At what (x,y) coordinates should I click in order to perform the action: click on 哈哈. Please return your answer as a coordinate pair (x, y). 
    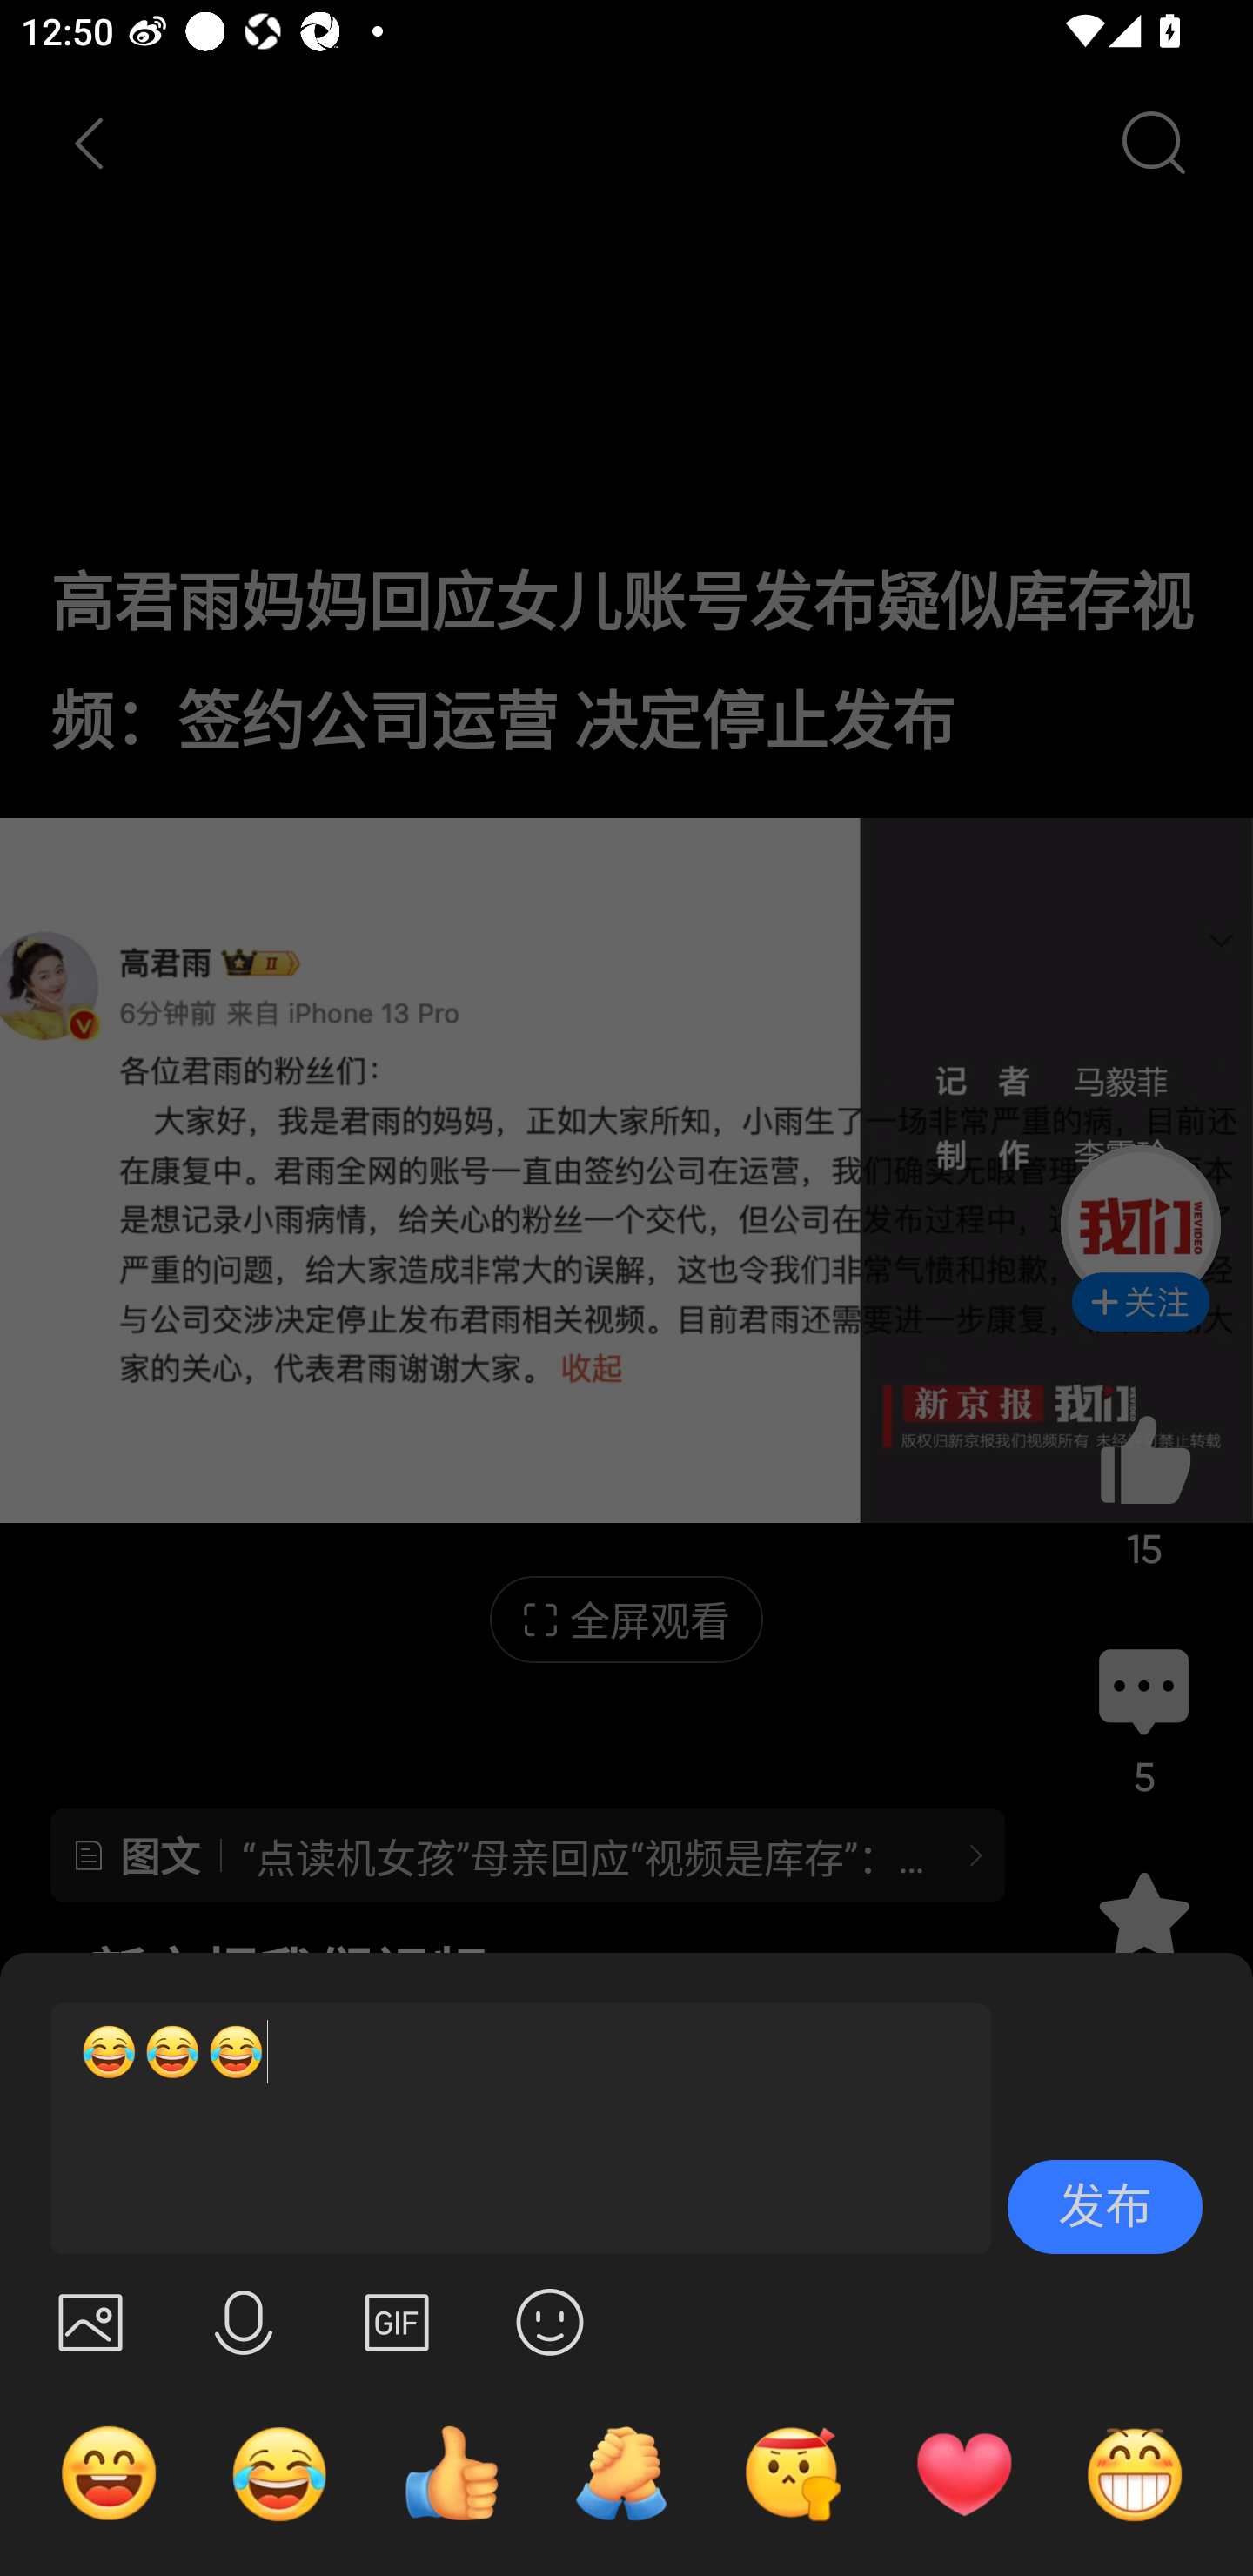
    Looking at the image, I should click on (109, 2472).